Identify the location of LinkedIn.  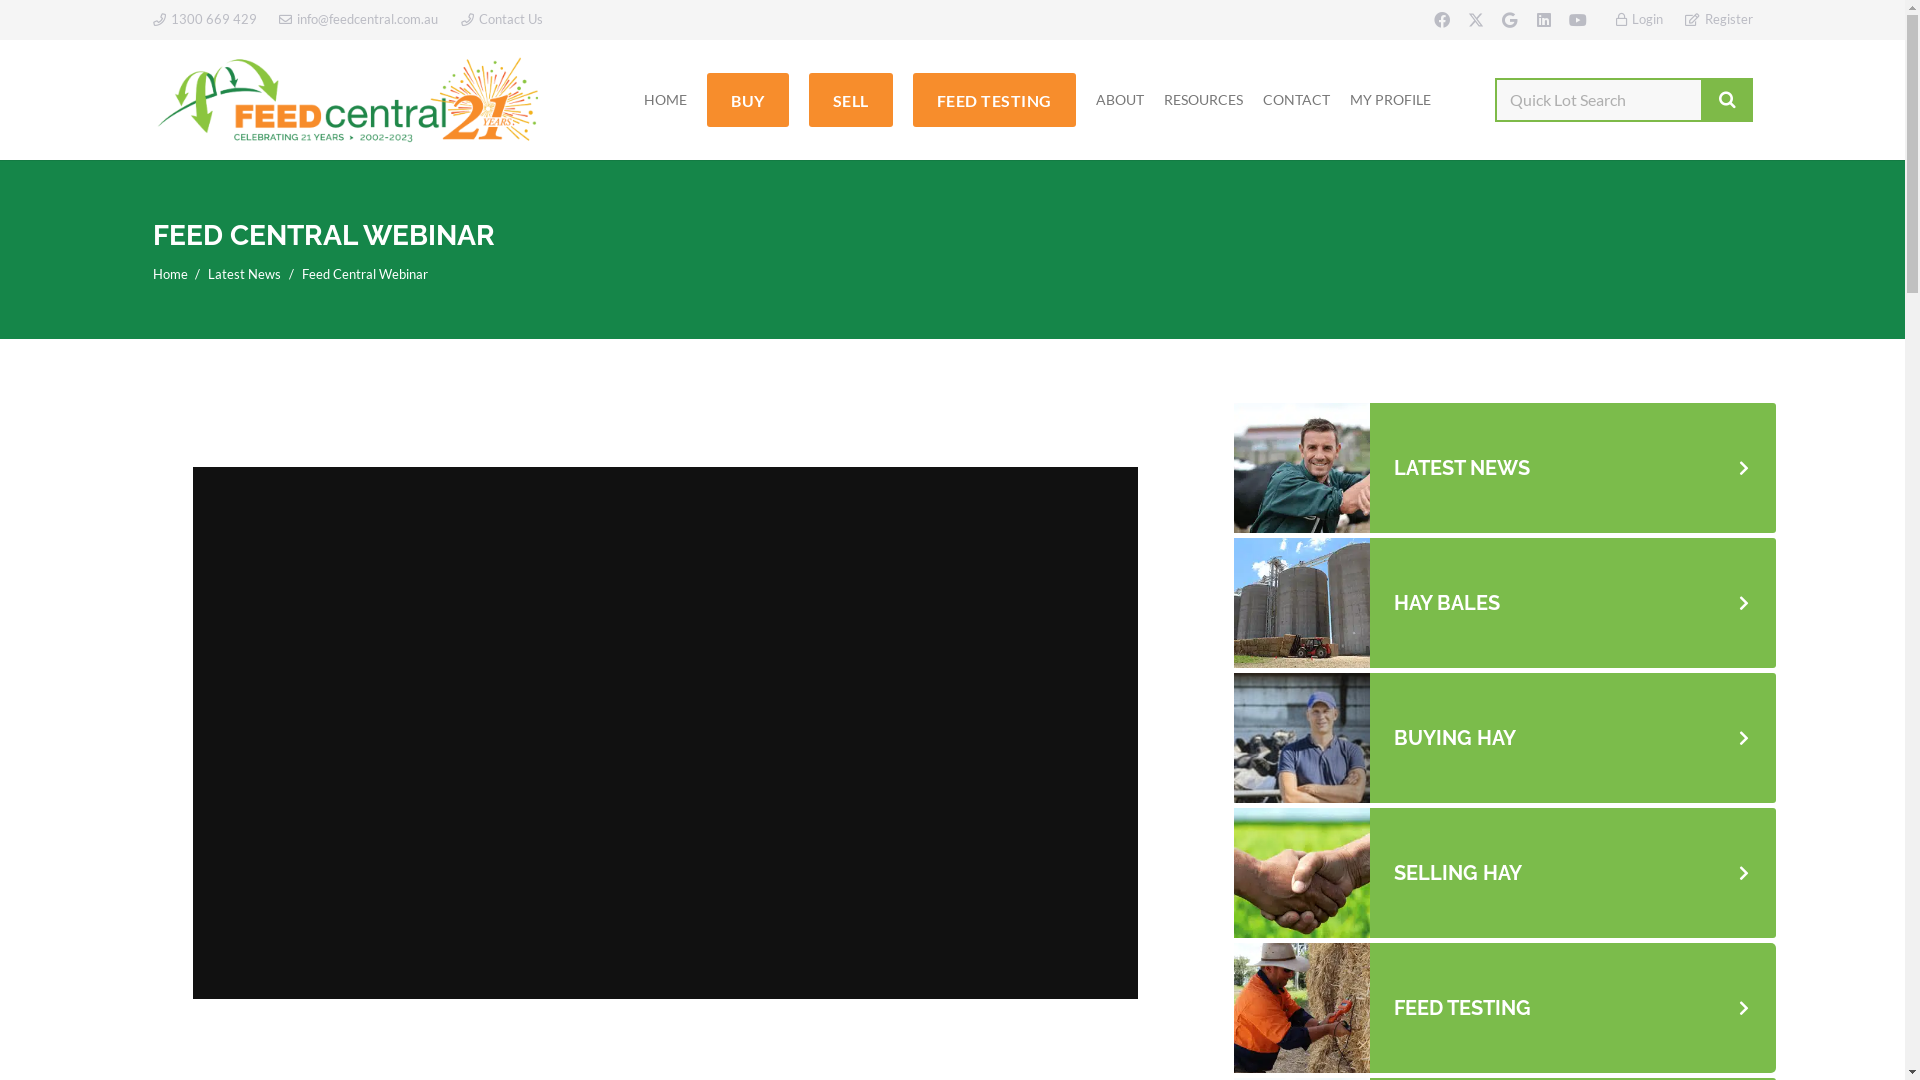
(1544, 20).